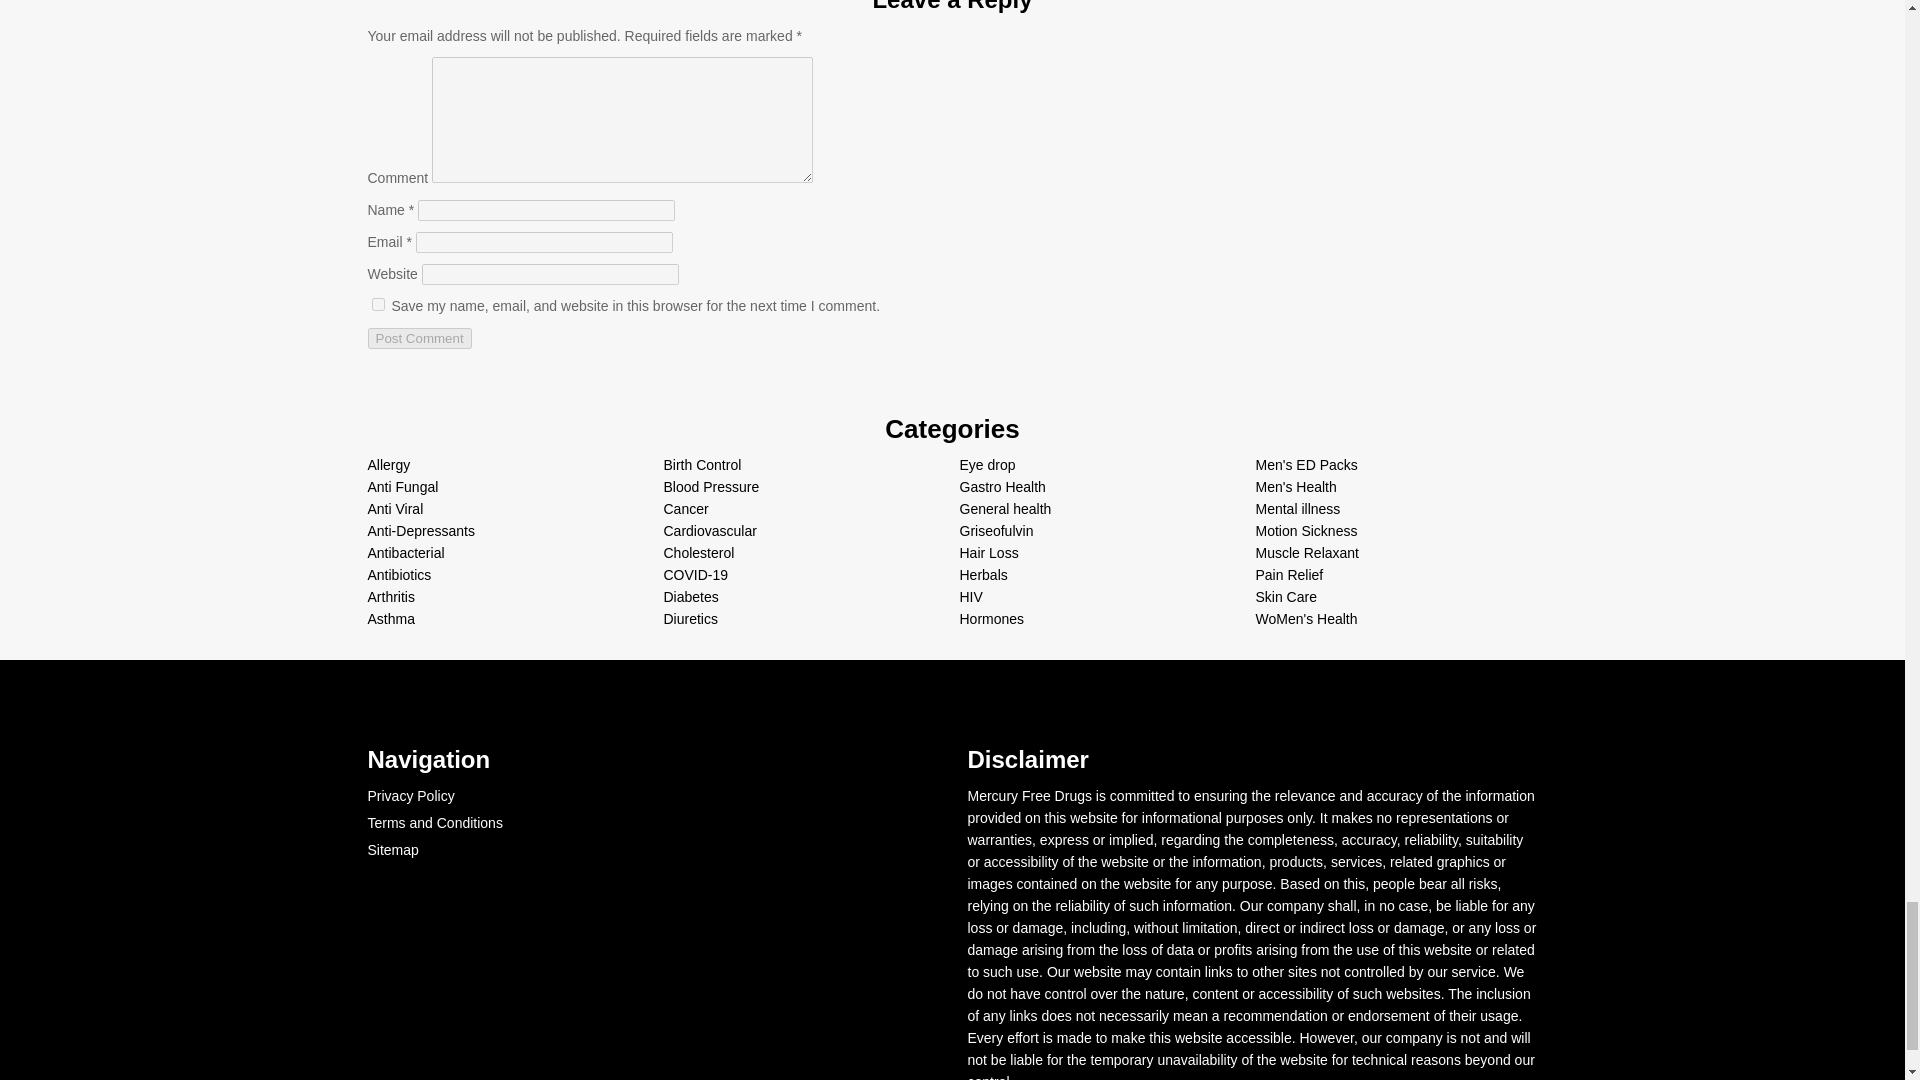 This screenshot has height=1080, width=1920. Describe the element at coordinates (396, 509) in the screenshot. I see `Anti Viral` at that location.